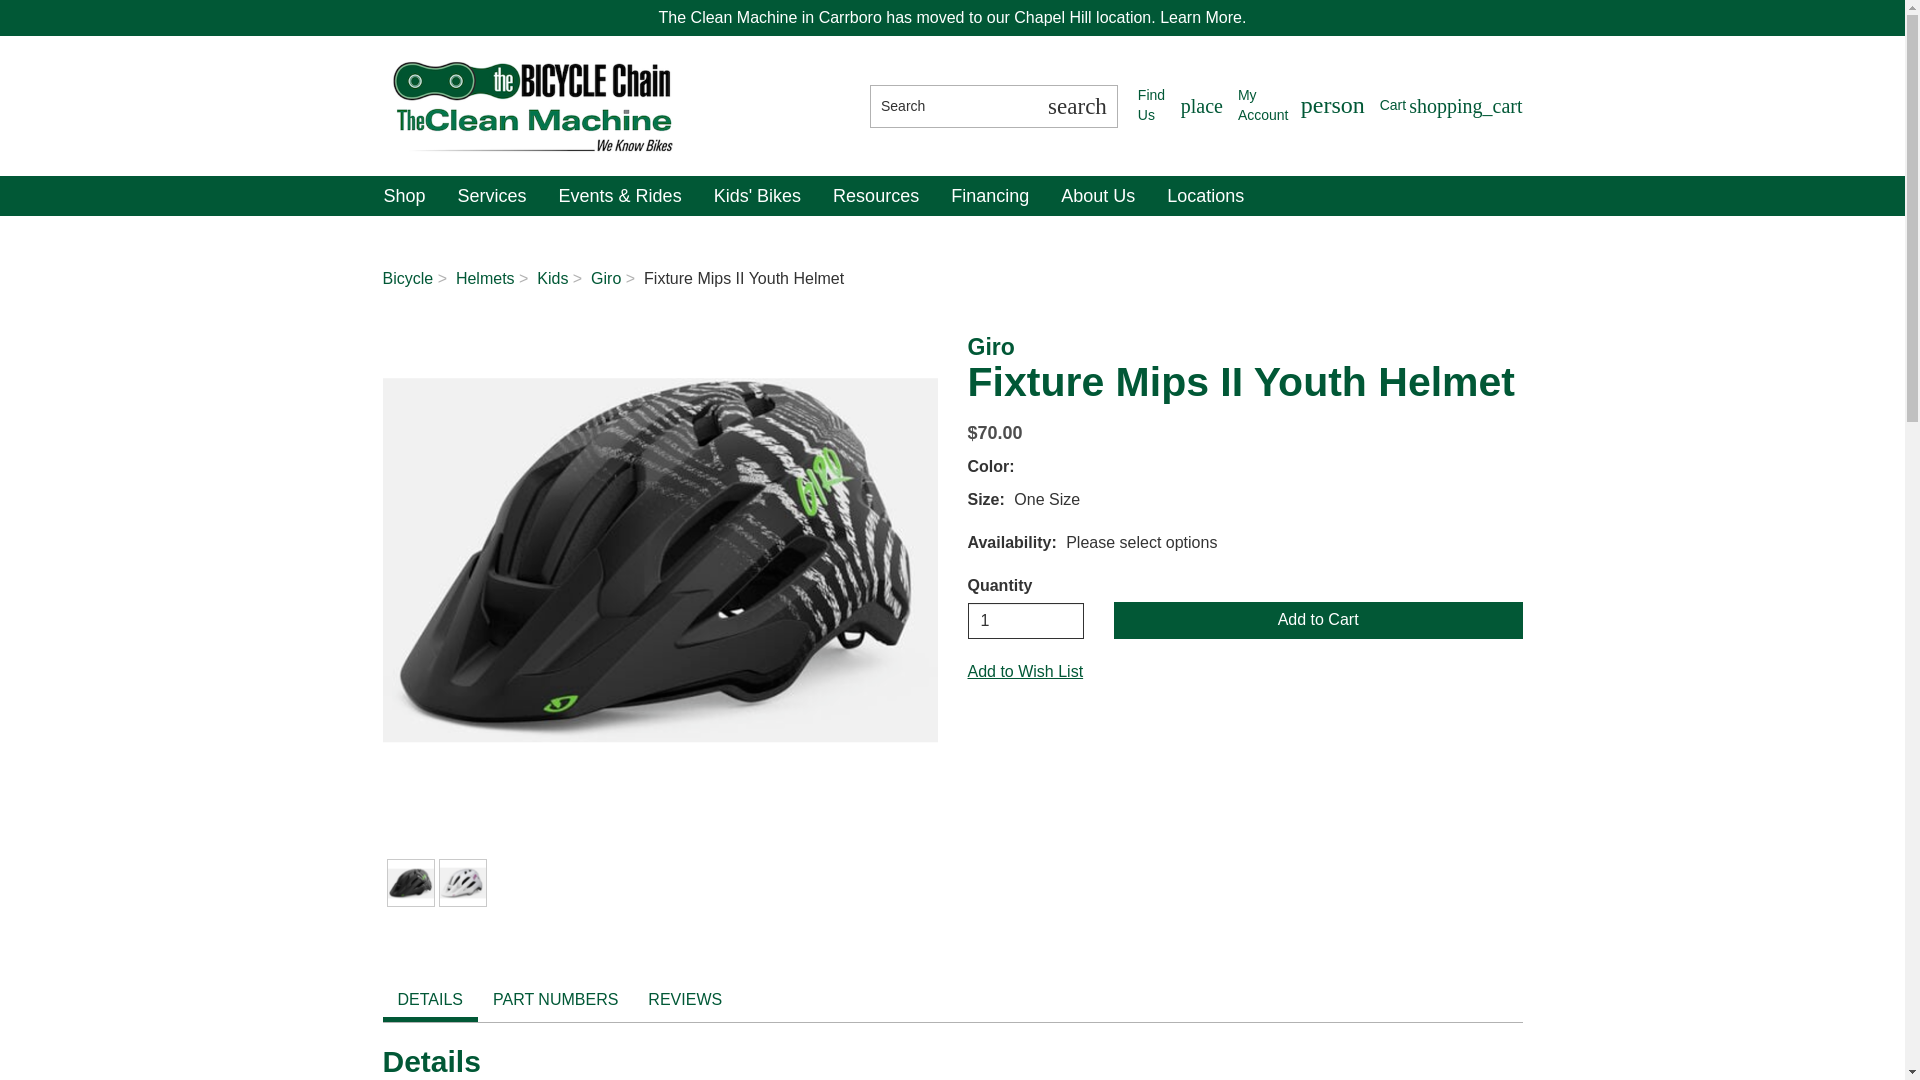 The image size is (1920, 1080). What do you see at coordinates (1302, 106) in the screenshot?
I see `Search` at bounding box center [1302, 106].